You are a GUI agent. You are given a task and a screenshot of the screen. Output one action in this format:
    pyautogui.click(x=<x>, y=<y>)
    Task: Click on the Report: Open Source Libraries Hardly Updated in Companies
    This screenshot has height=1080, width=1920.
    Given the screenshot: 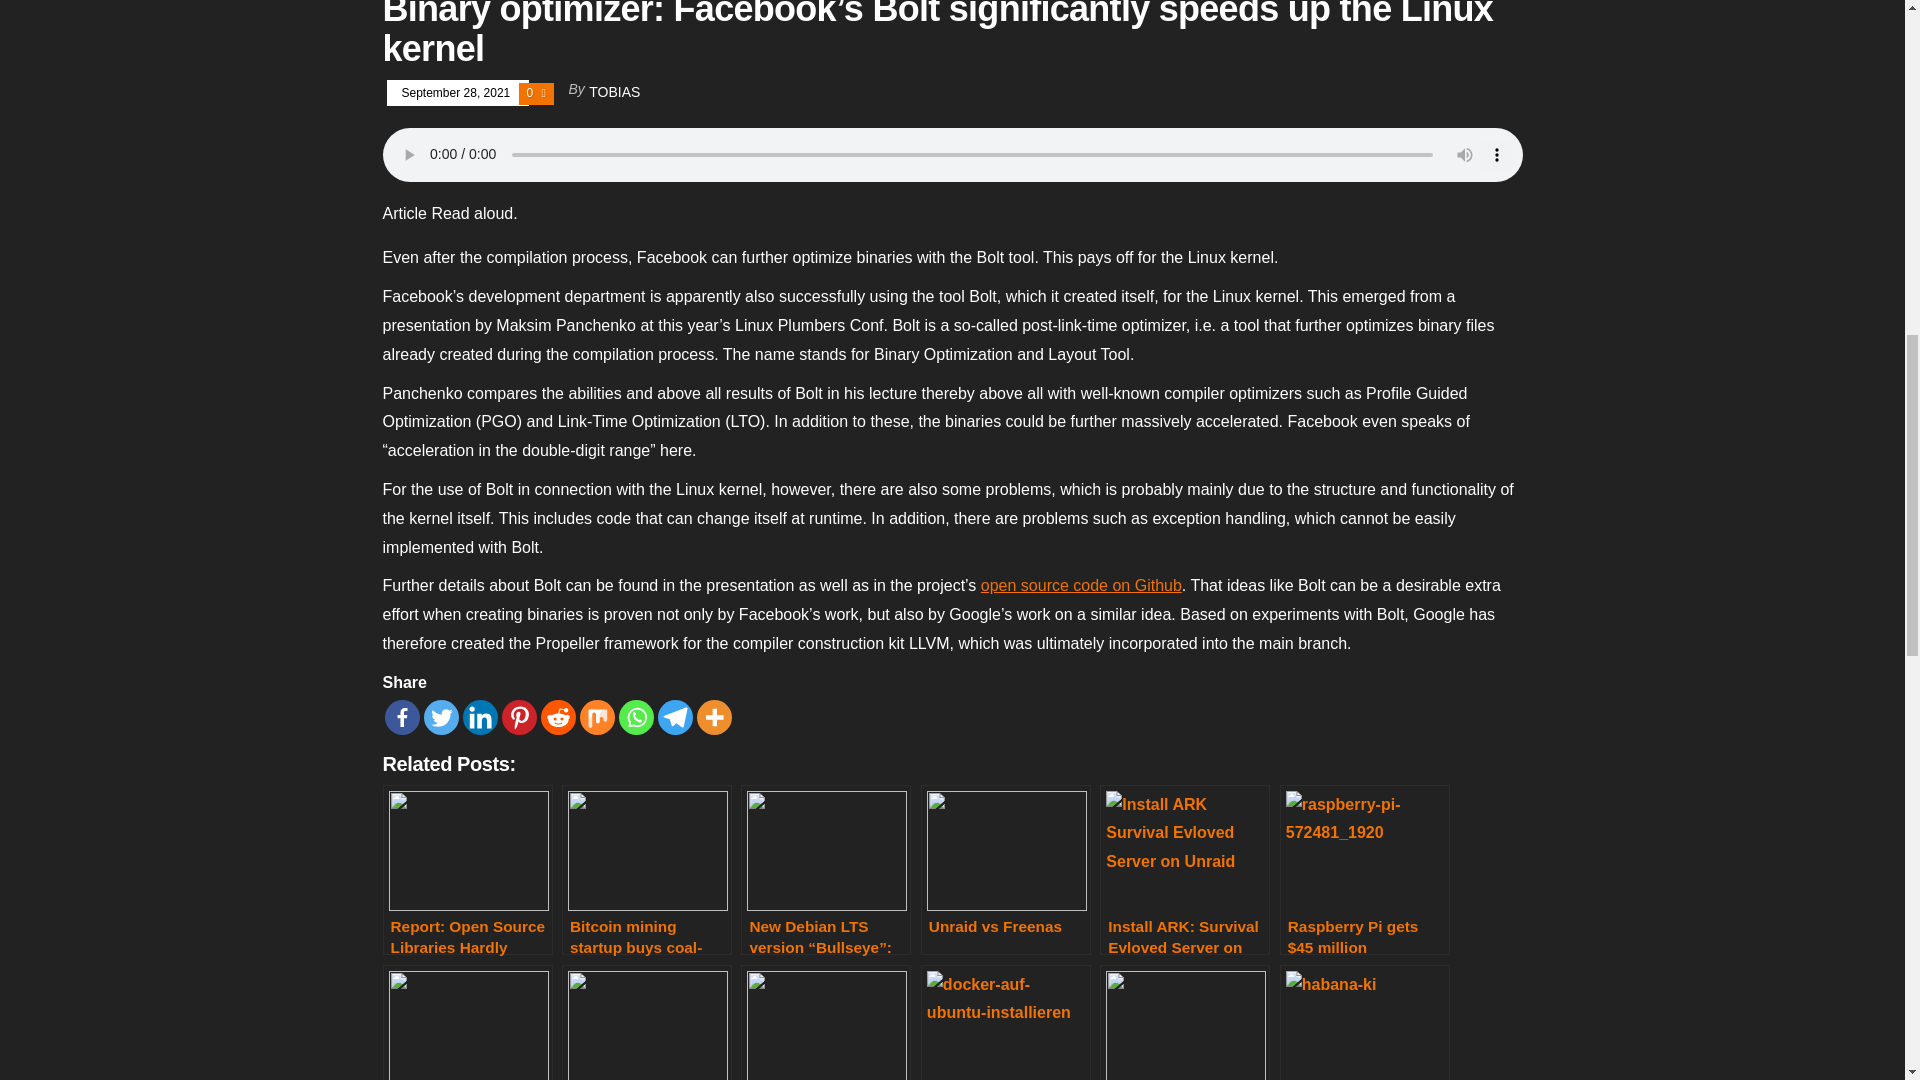 What is the action you would take?
    pyautogui.click(x=467, y=870)
    